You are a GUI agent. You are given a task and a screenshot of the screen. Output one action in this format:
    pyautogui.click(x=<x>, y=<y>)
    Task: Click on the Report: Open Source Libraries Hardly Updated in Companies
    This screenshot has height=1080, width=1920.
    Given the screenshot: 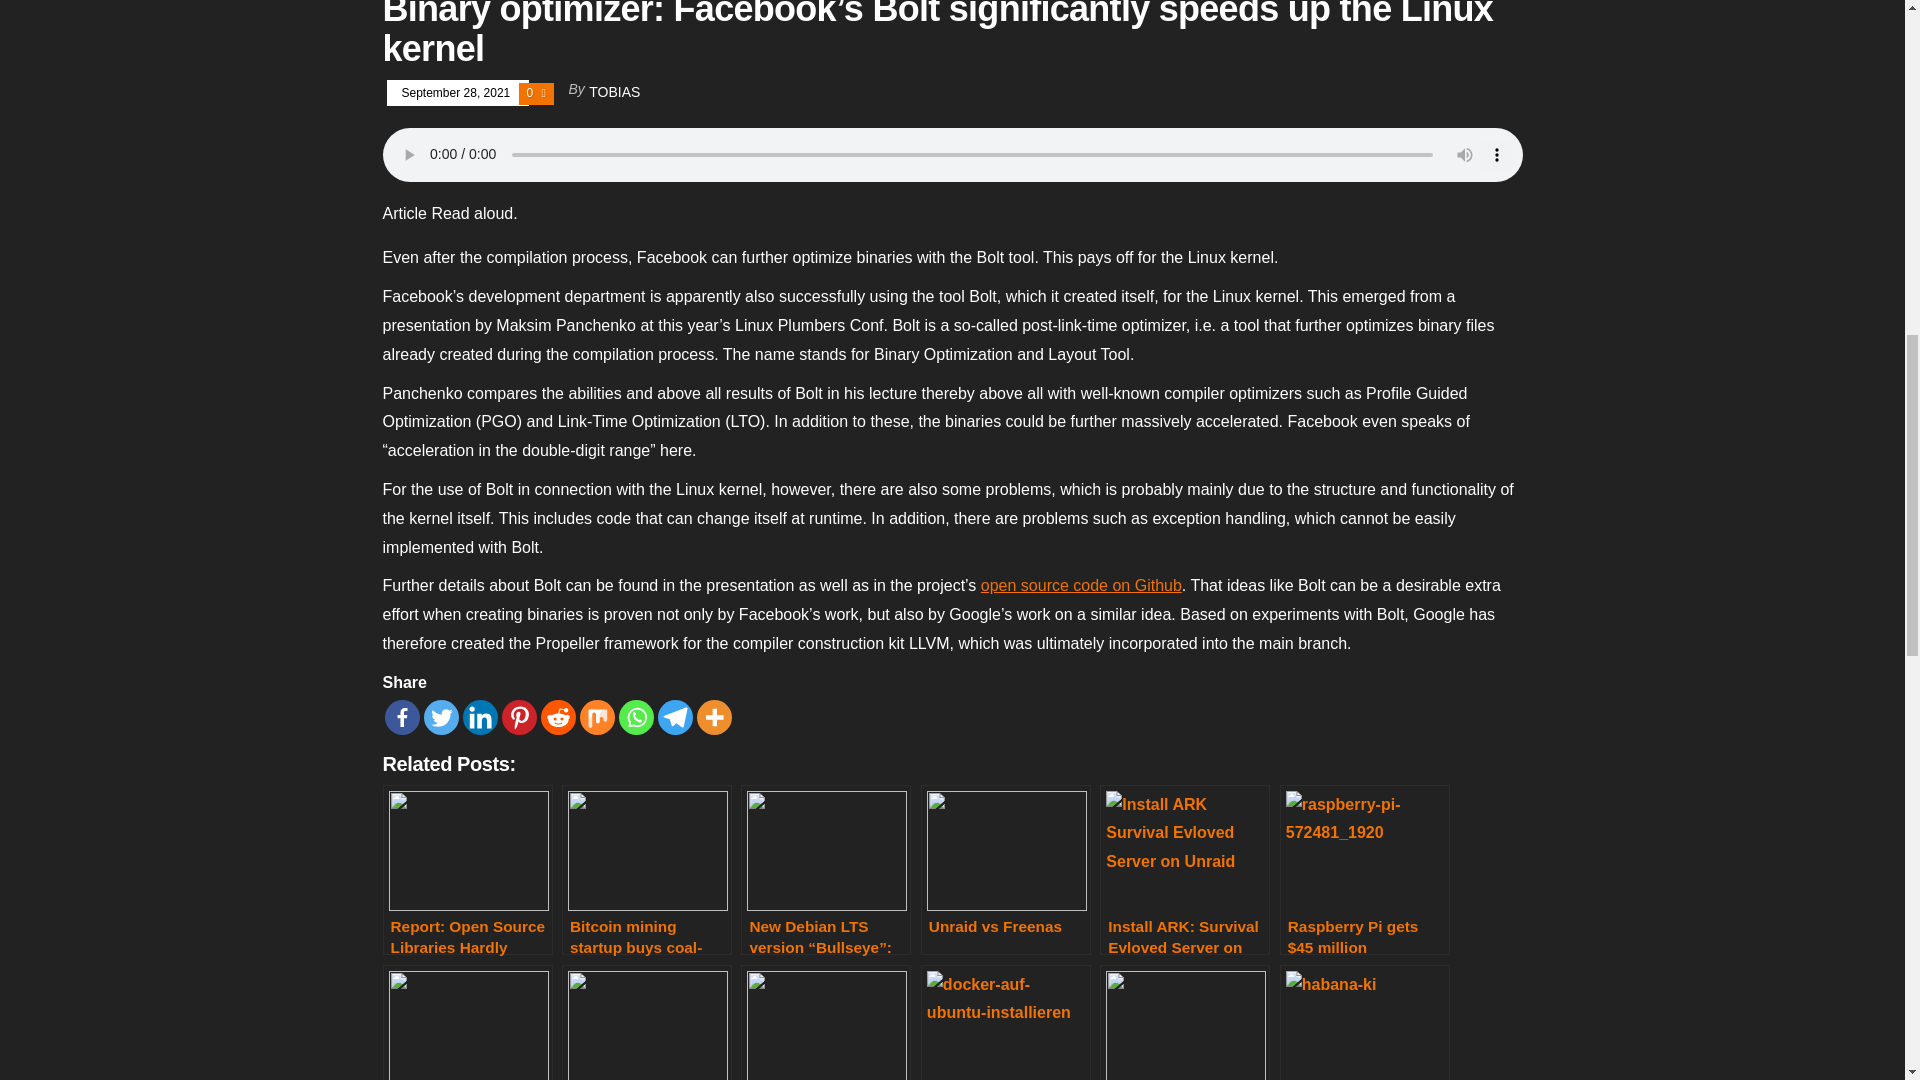 What is the action you would take?
    pyautogui.click(x=467, y=870)
    